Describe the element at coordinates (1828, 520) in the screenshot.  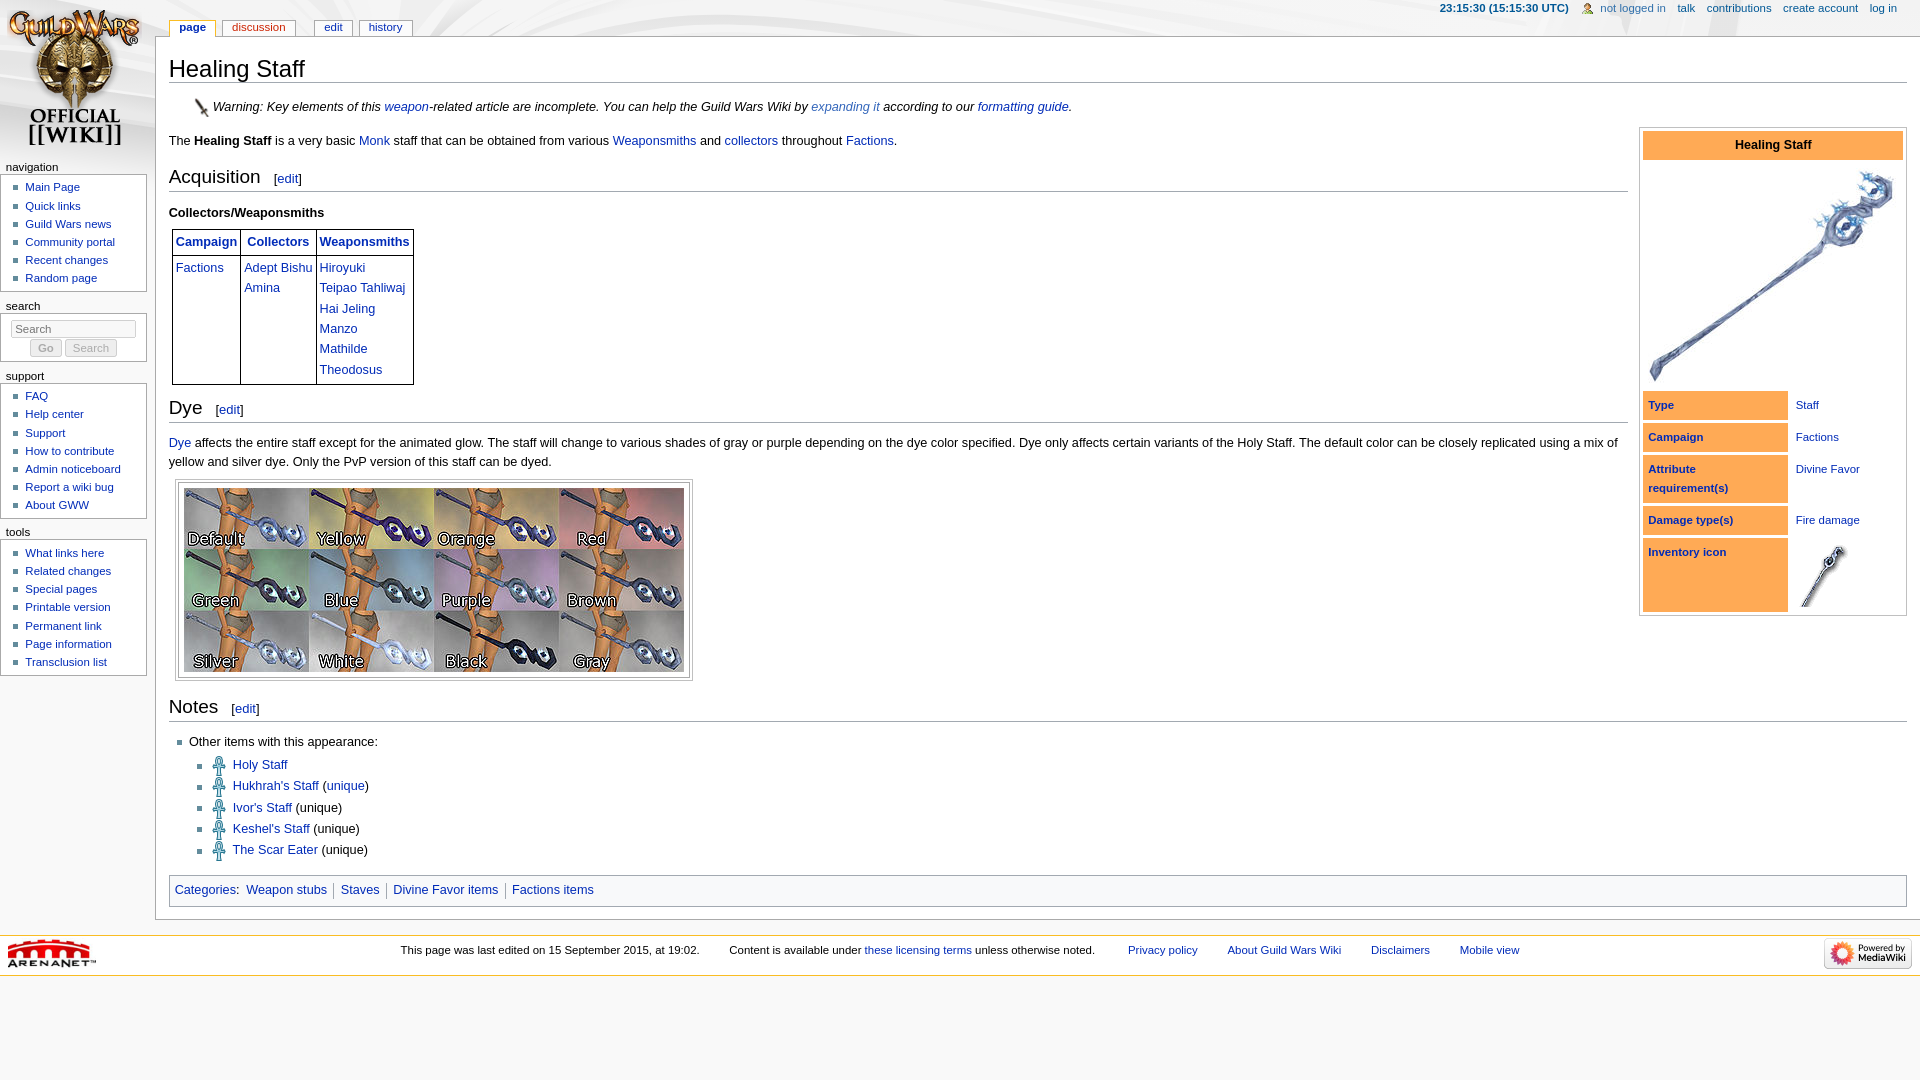
I see `Fire damage` at that location.